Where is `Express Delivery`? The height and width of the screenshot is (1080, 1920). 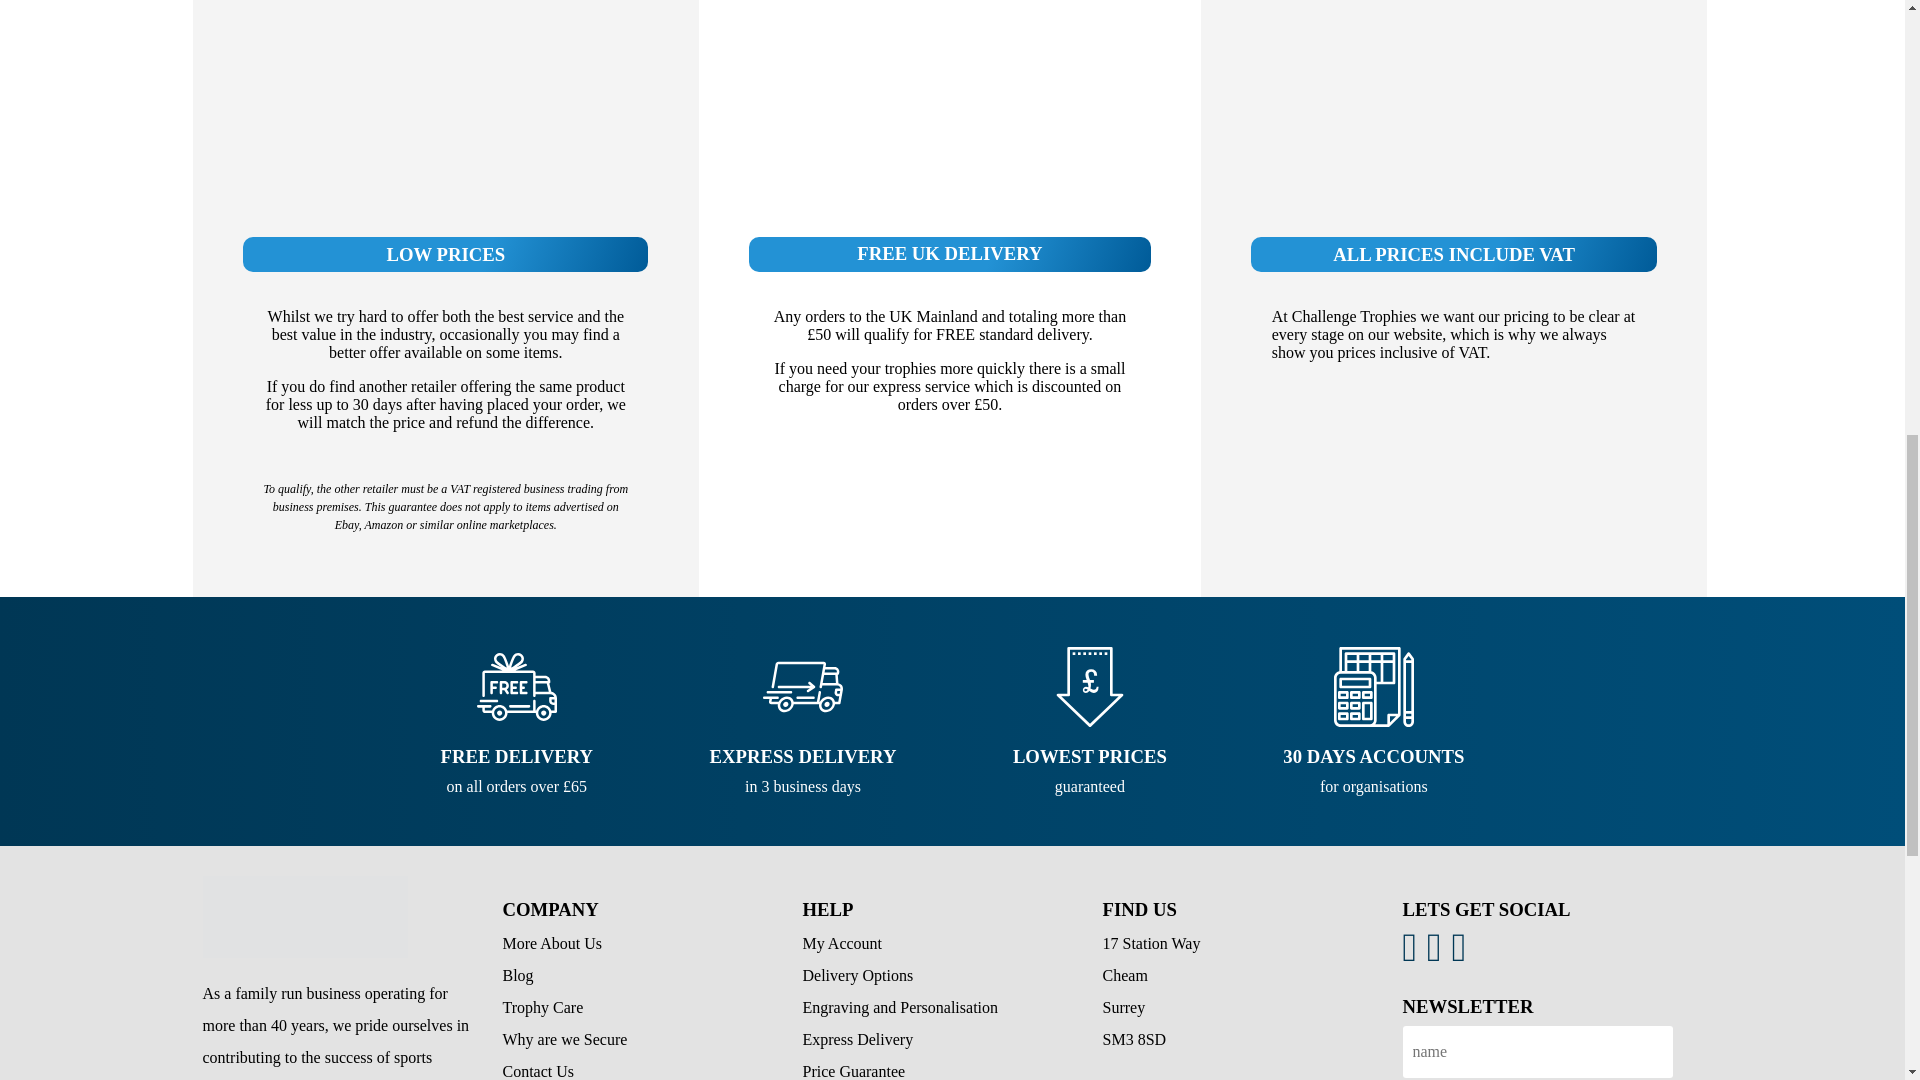 Express Delivery is located at coordinates (858, 1039).